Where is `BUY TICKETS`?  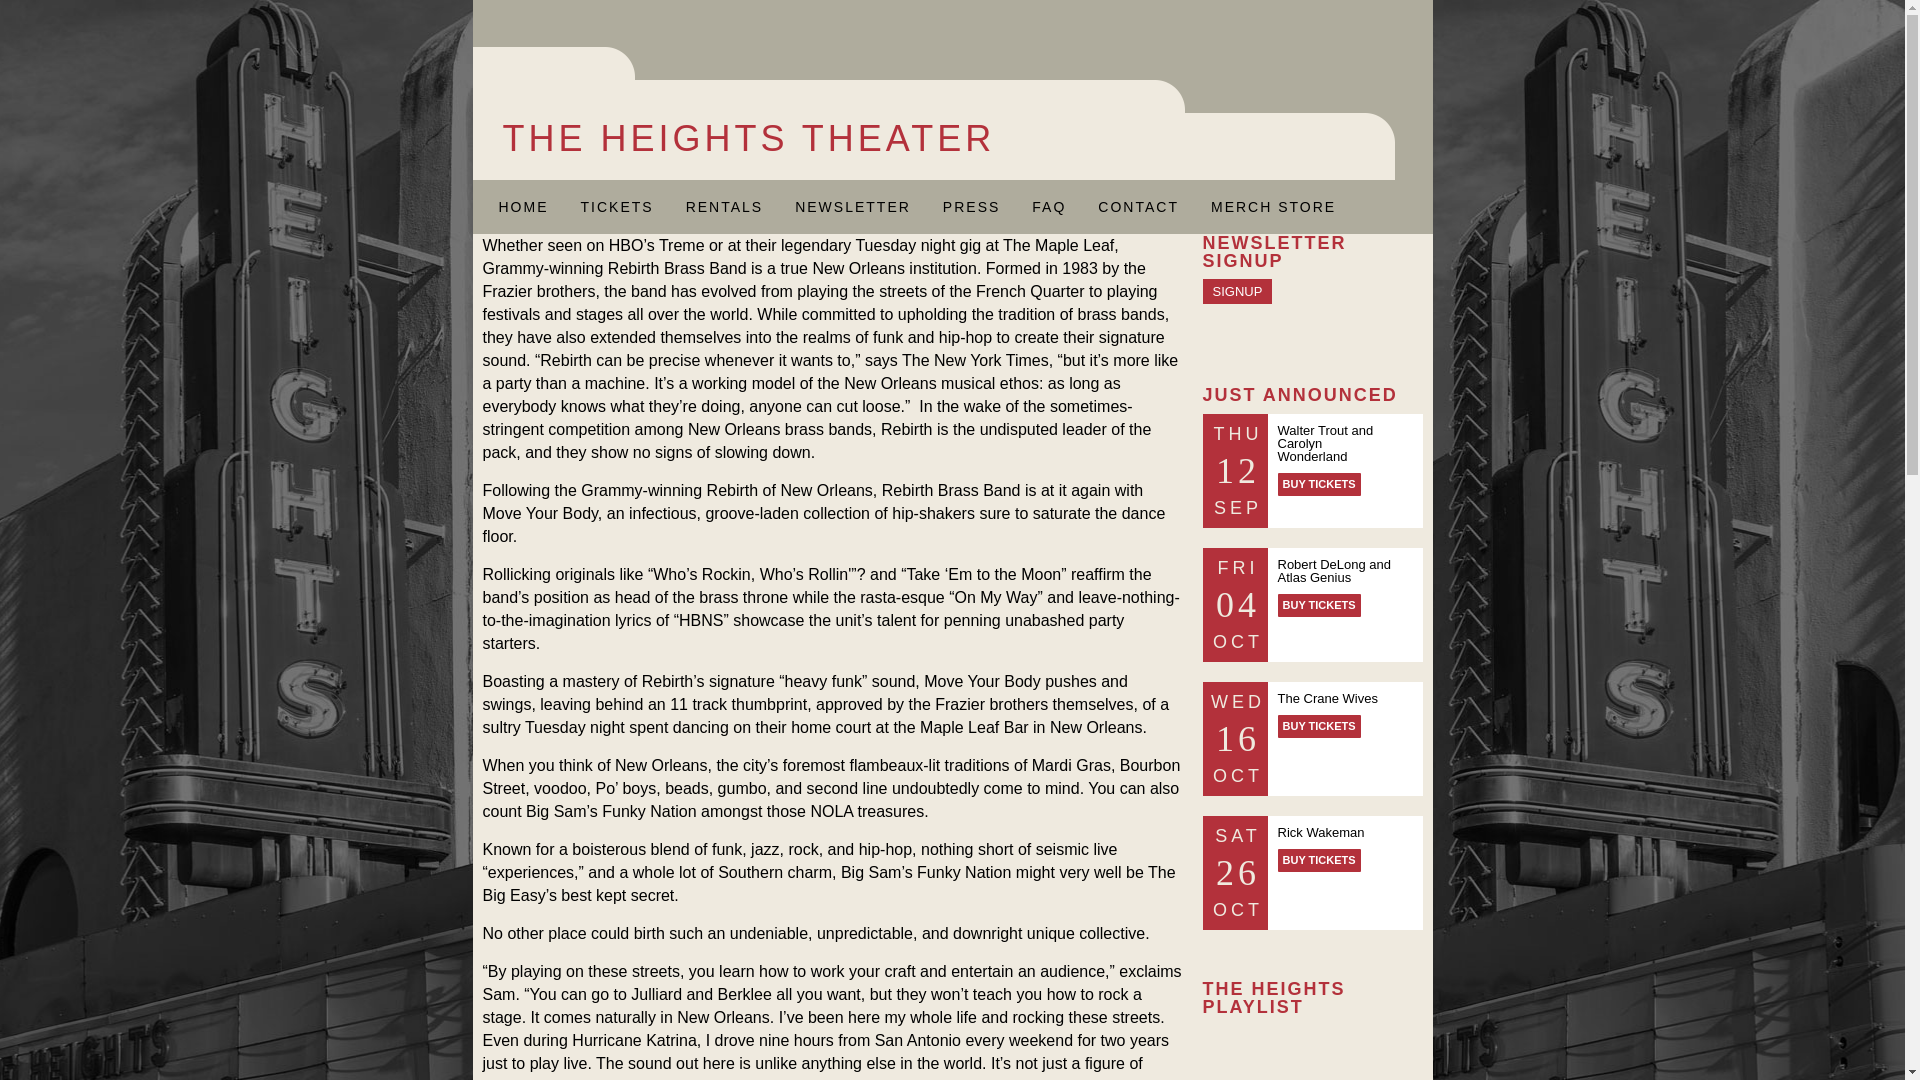
BUY TICKETS is located at coordinates (1320, 726).